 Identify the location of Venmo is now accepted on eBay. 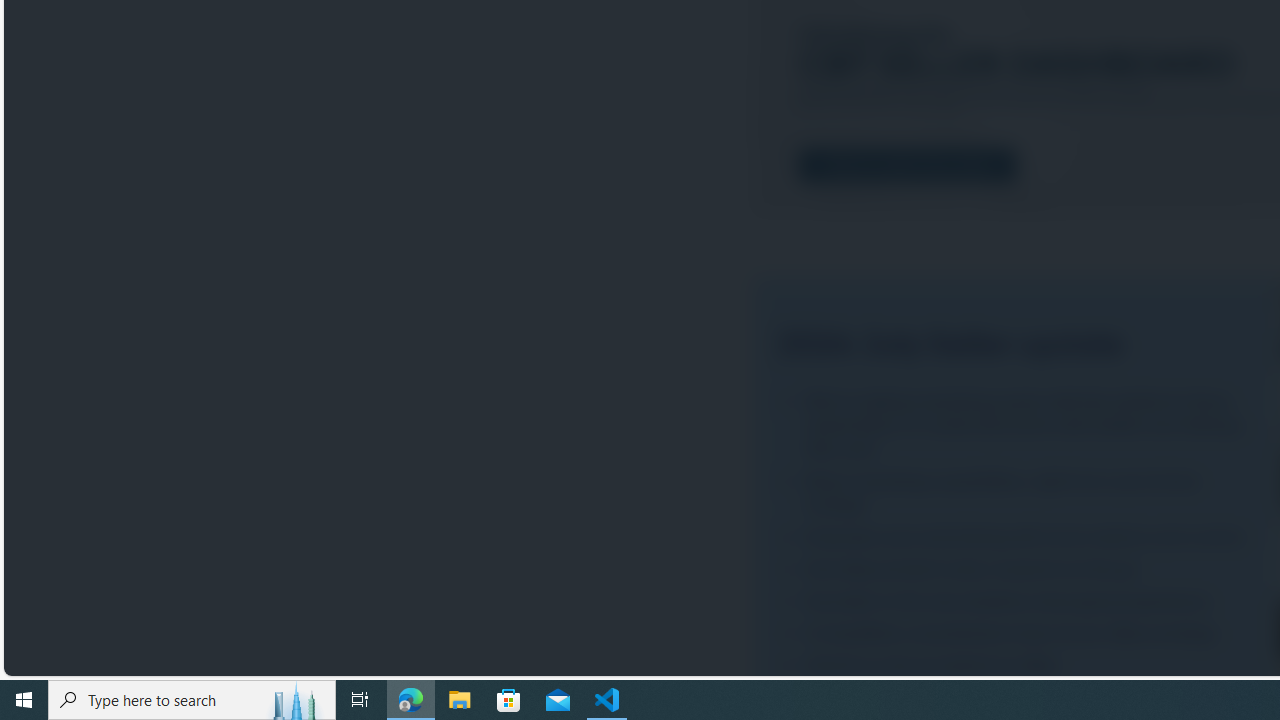
(1016, 666).